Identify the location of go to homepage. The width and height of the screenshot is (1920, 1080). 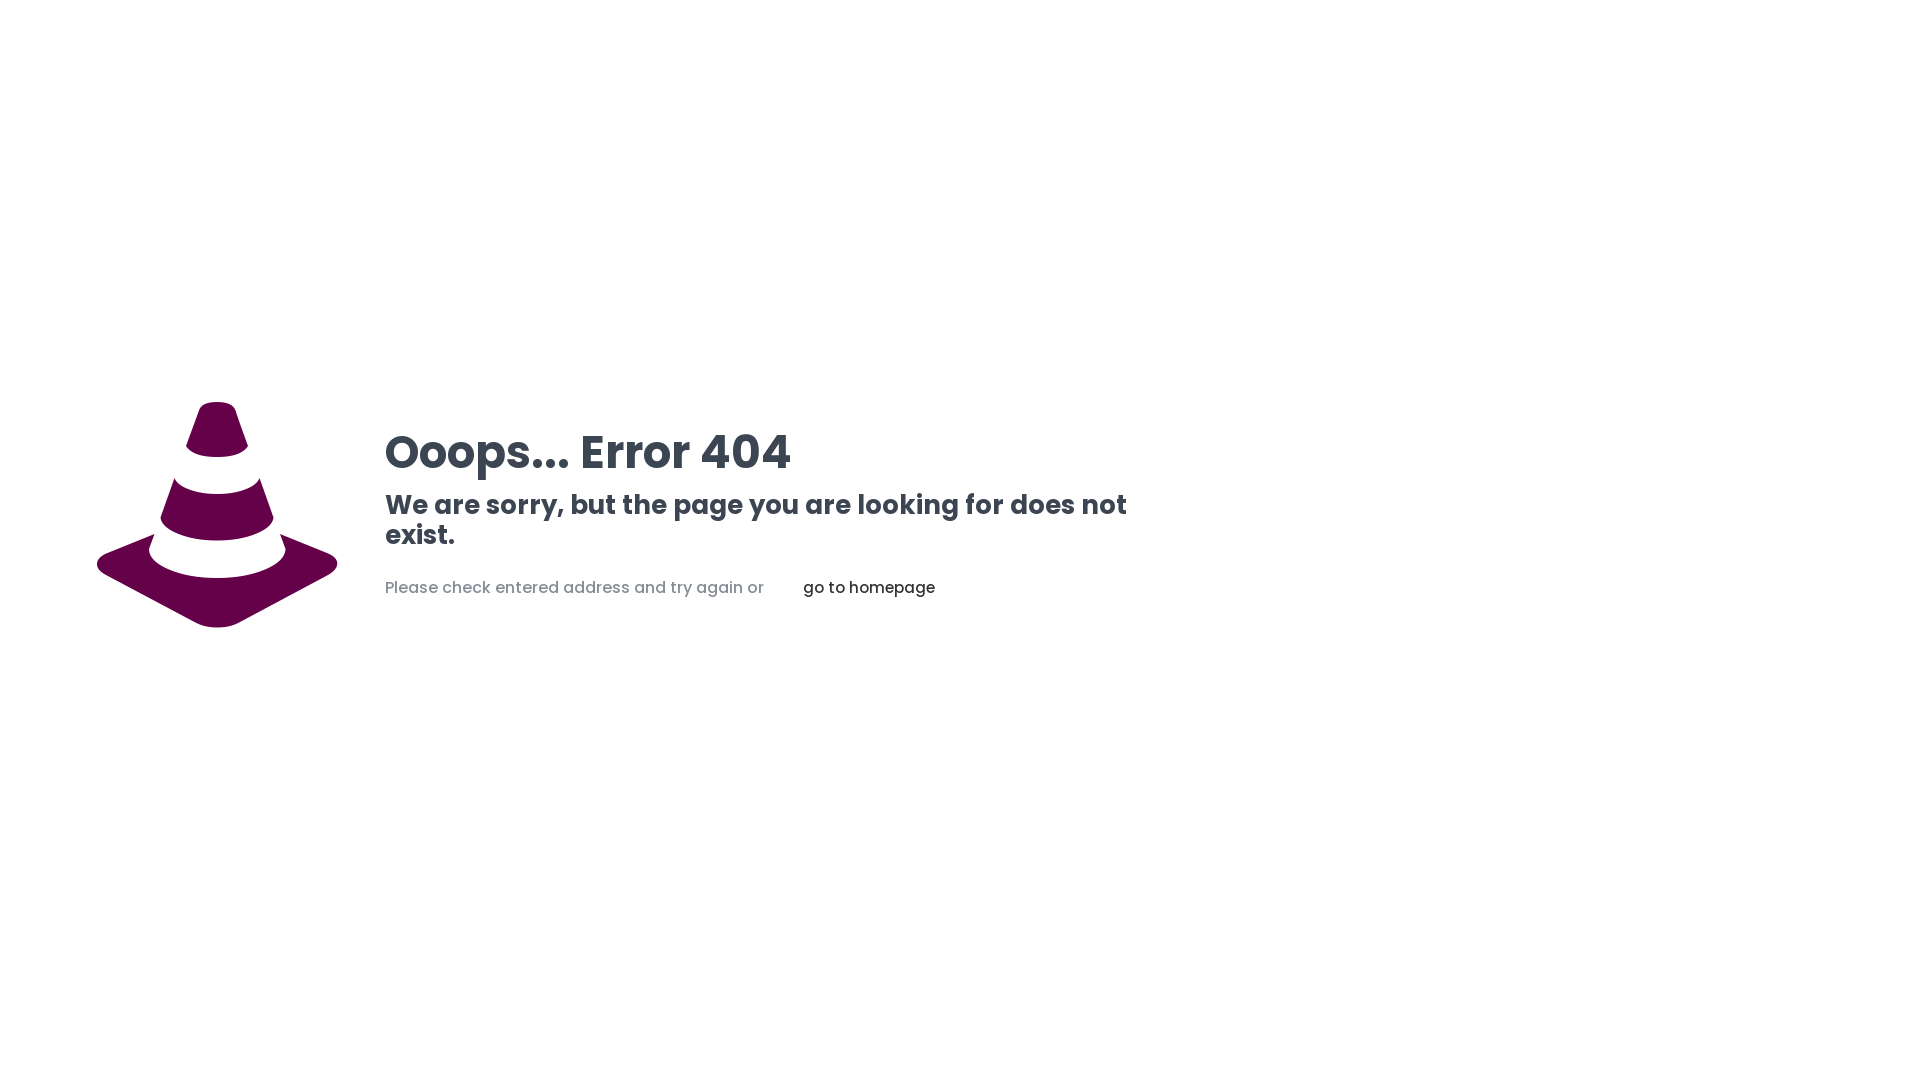
(869, 588).